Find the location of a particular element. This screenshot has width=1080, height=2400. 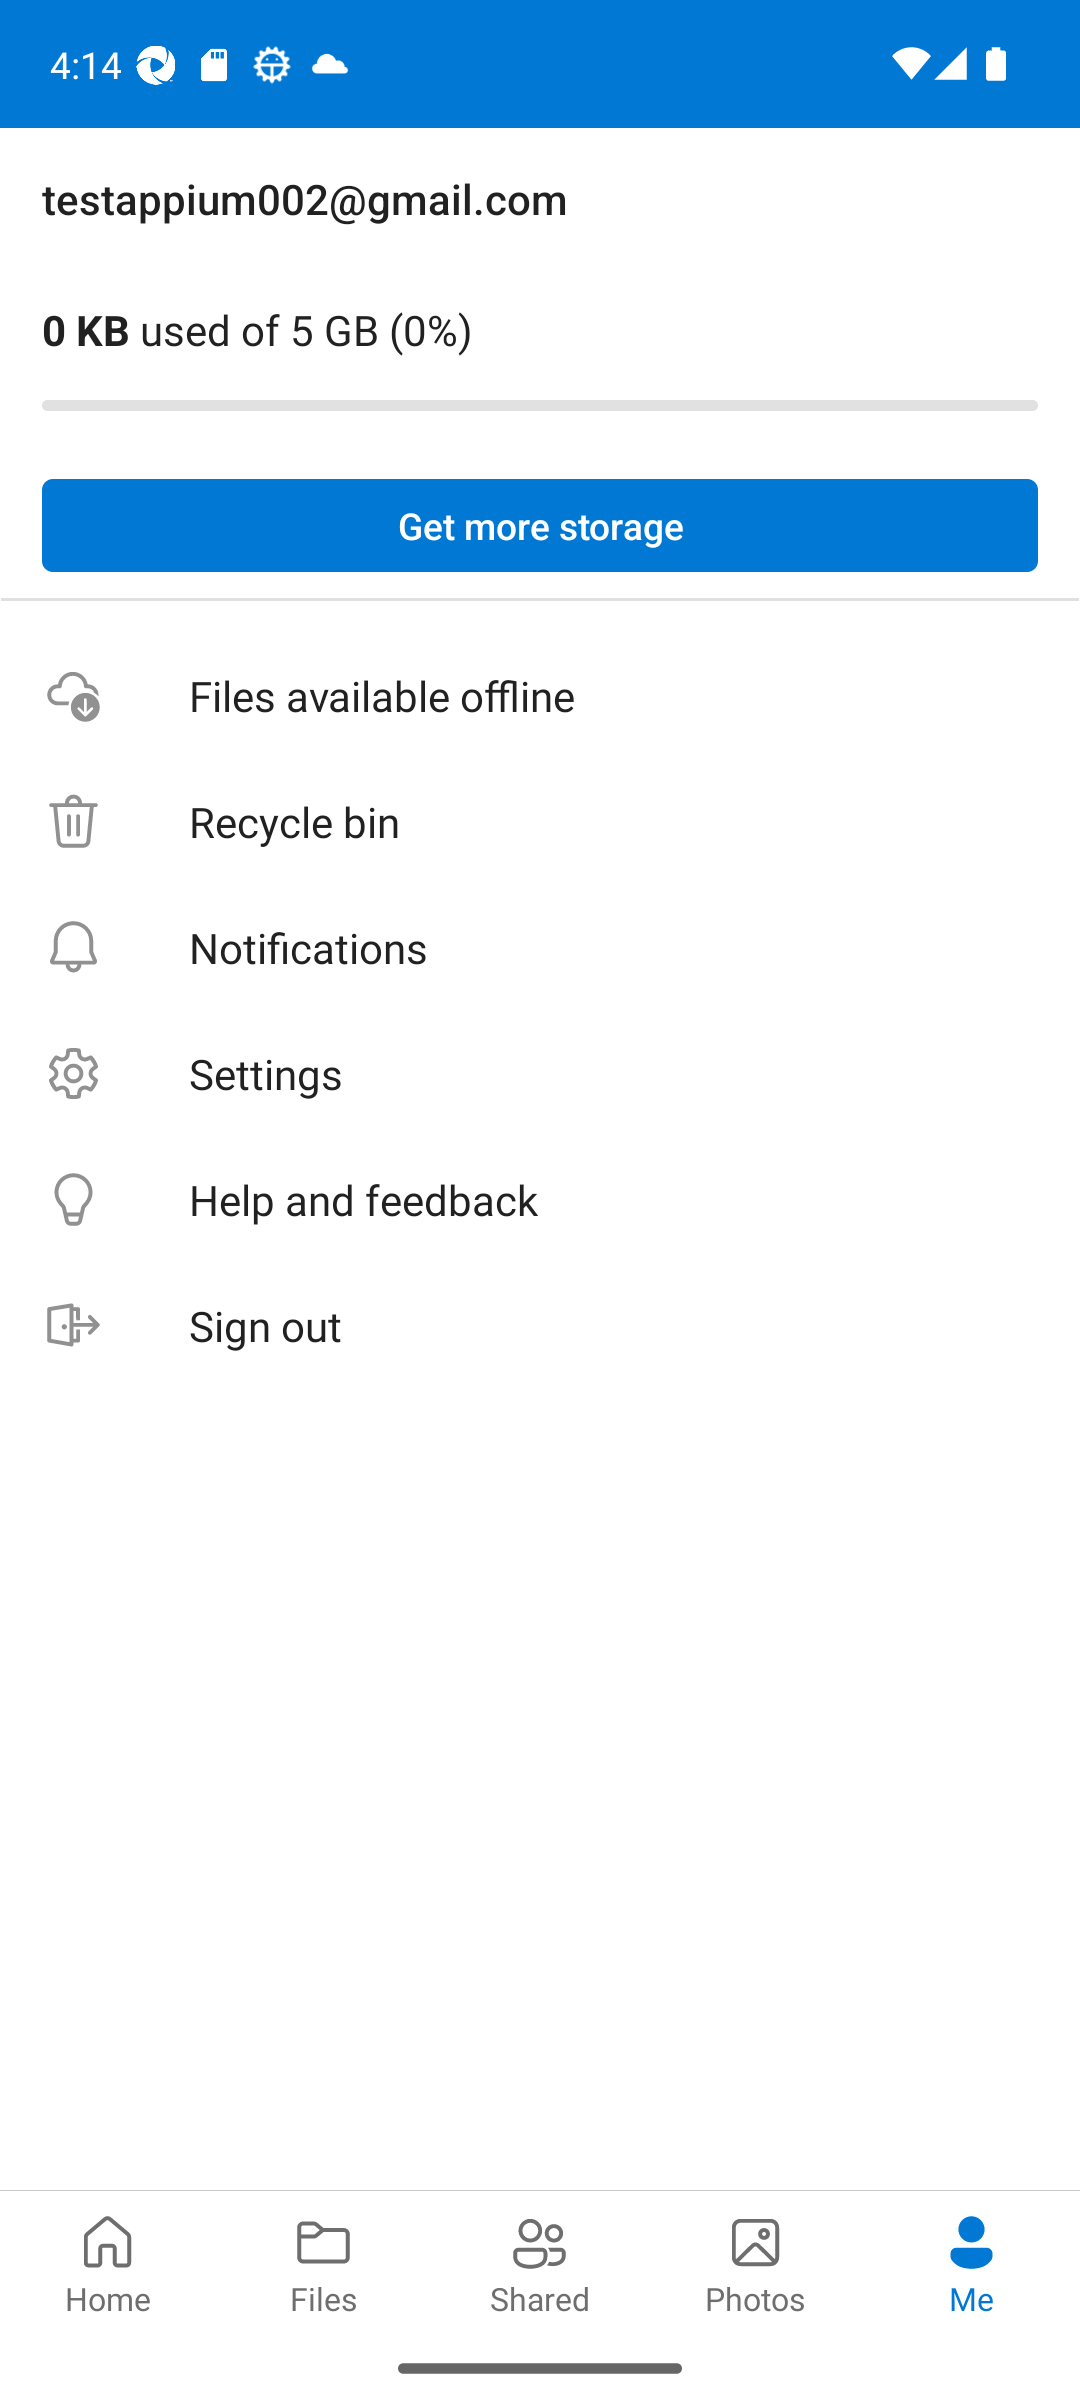

Files available offline is located at coordinates (540, 696).